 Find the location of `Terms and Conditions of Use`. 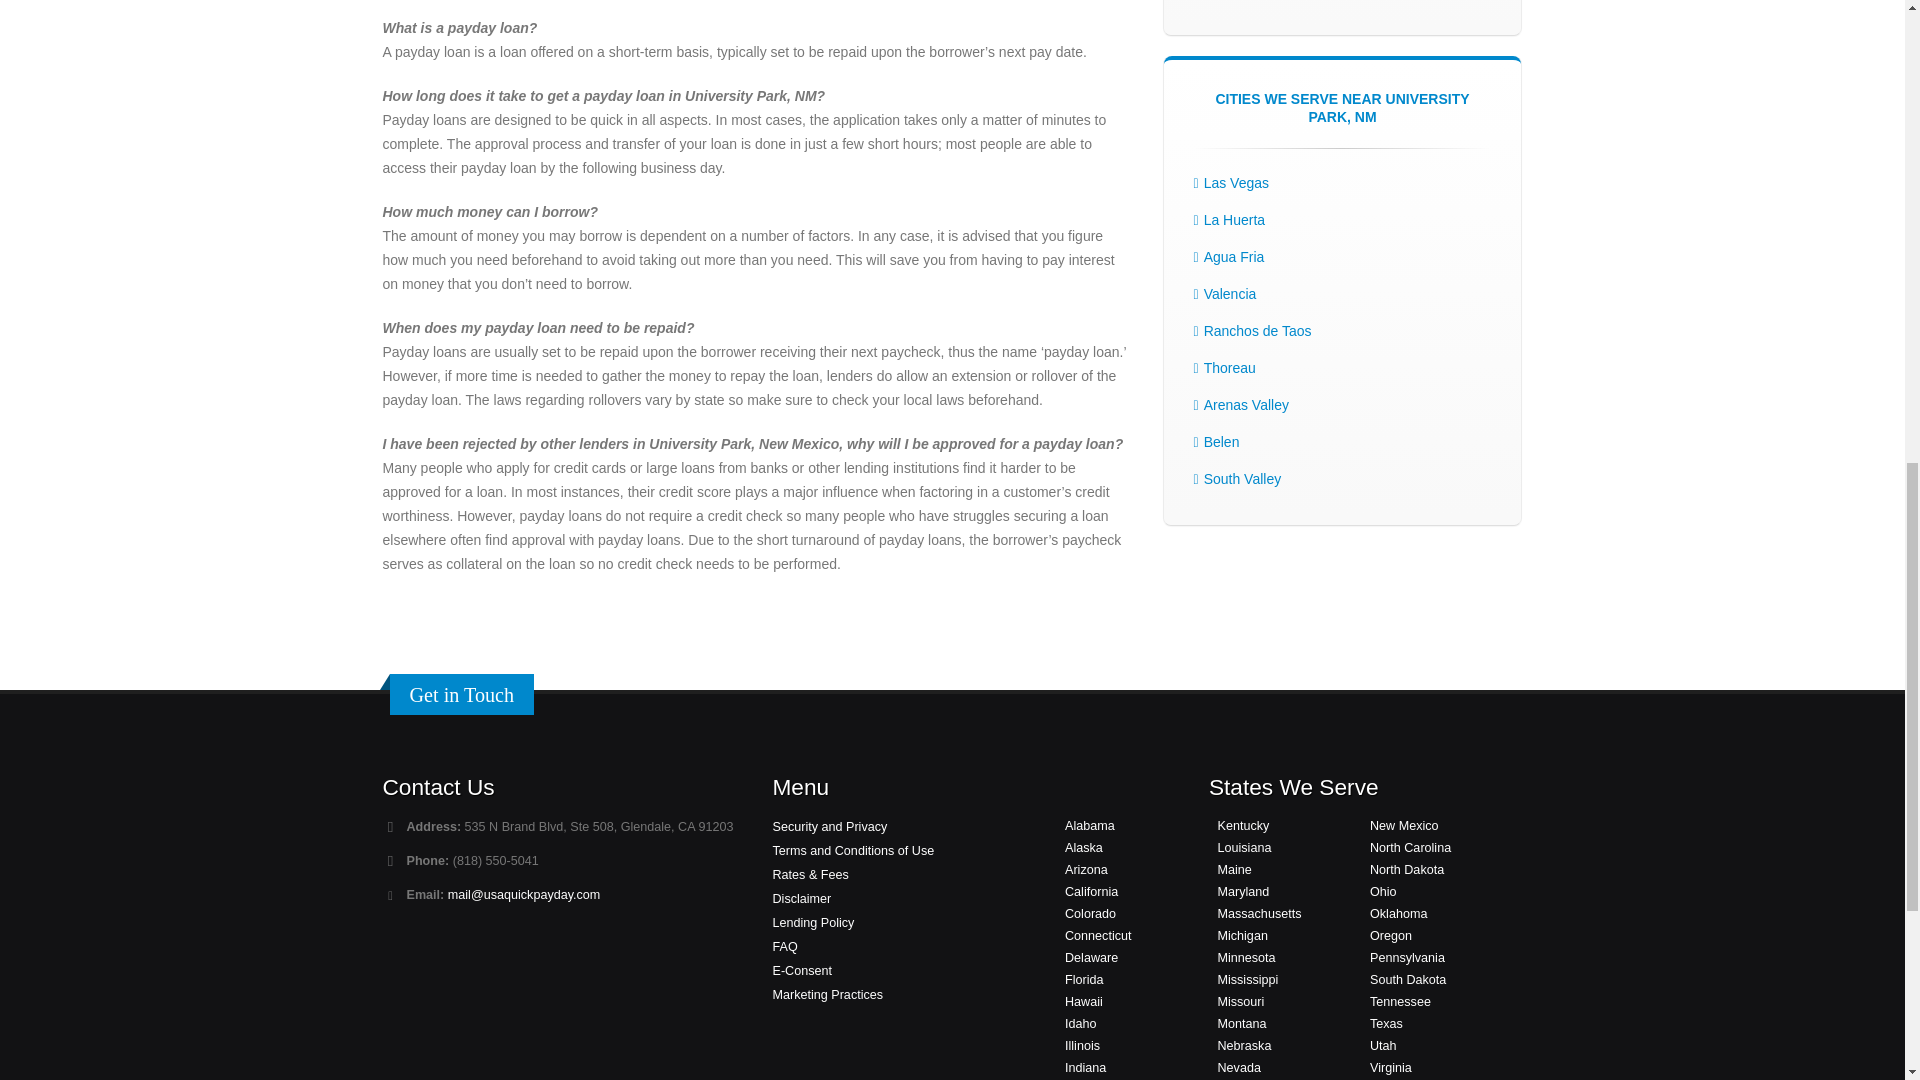

Terms and Conditions of Use is located at coordinates (852, 850).